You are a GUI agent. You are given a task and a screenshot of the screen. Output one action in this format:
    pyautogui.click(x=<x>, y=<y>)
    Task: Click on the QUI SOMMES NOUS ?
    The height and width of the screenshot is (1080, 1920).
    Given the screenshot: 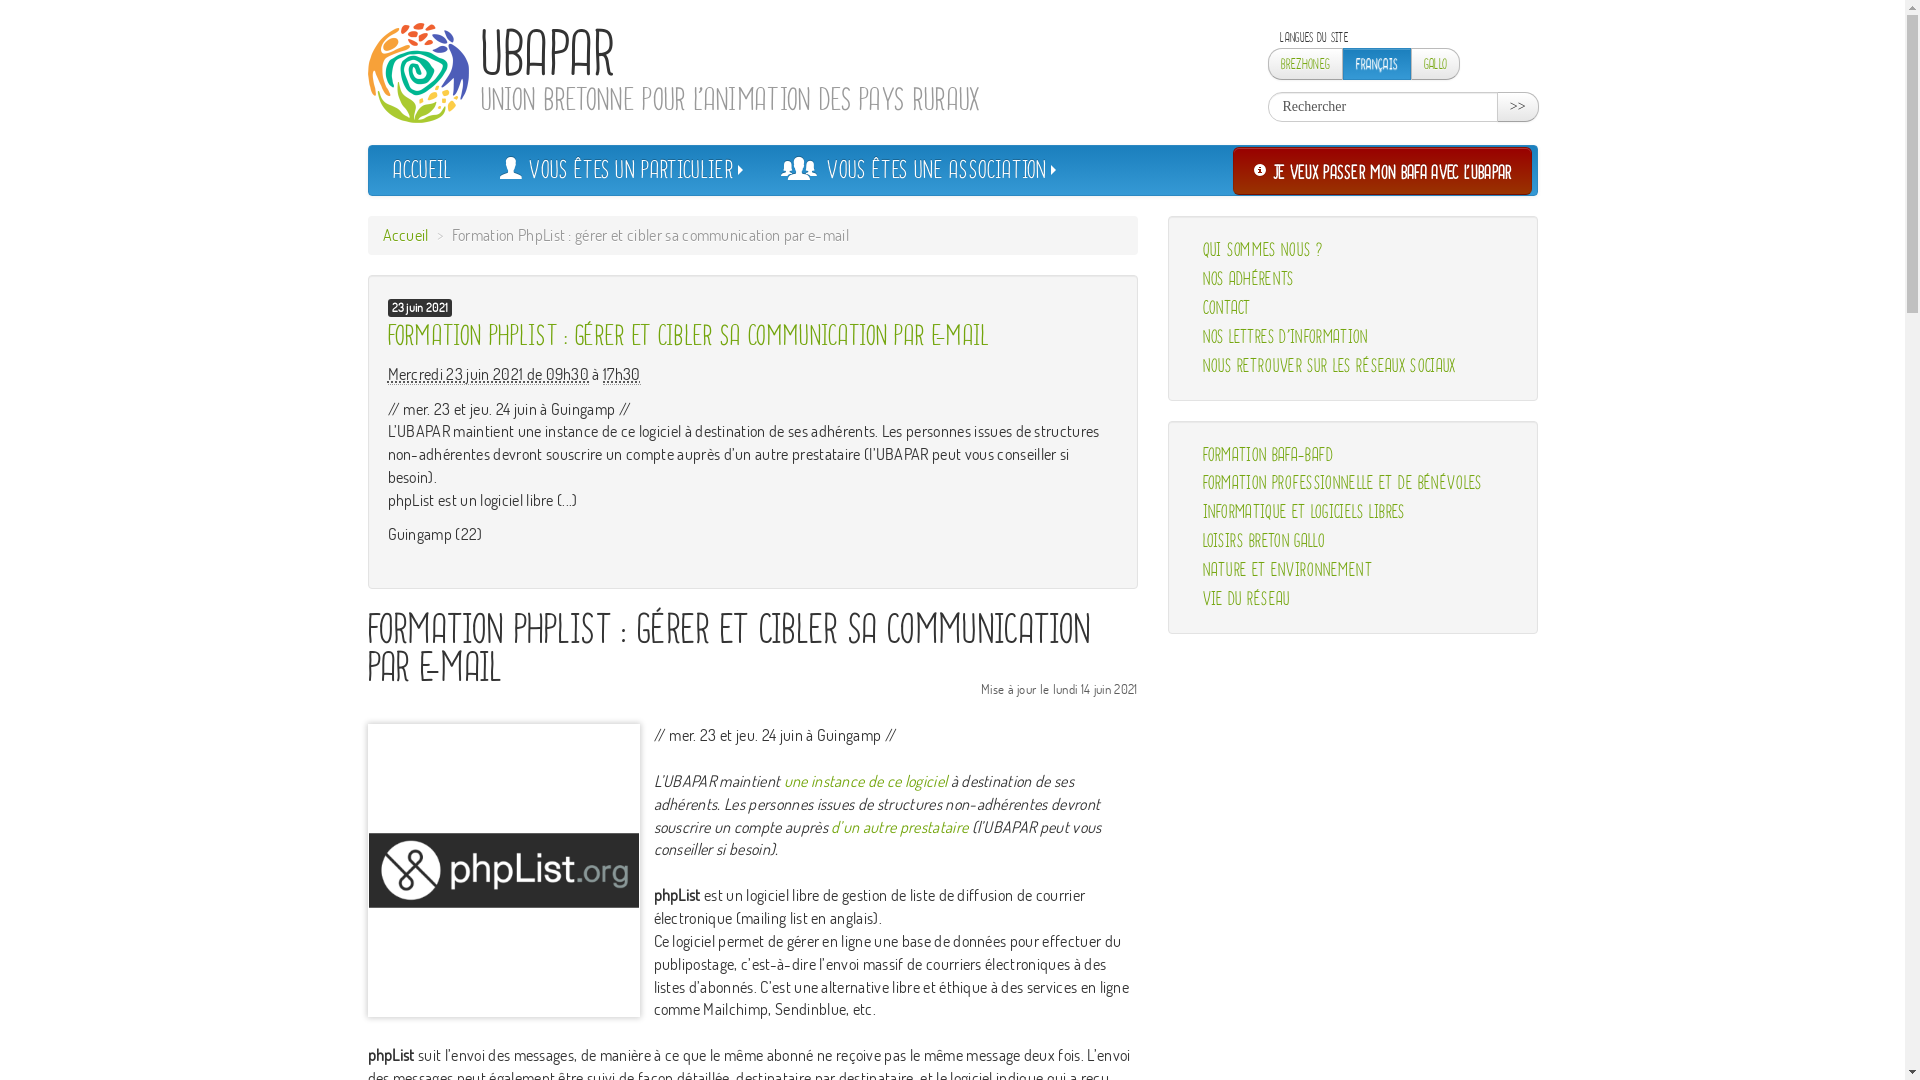 What is the action you would take?
    pyautogui.click(x=1353, y=250)
    